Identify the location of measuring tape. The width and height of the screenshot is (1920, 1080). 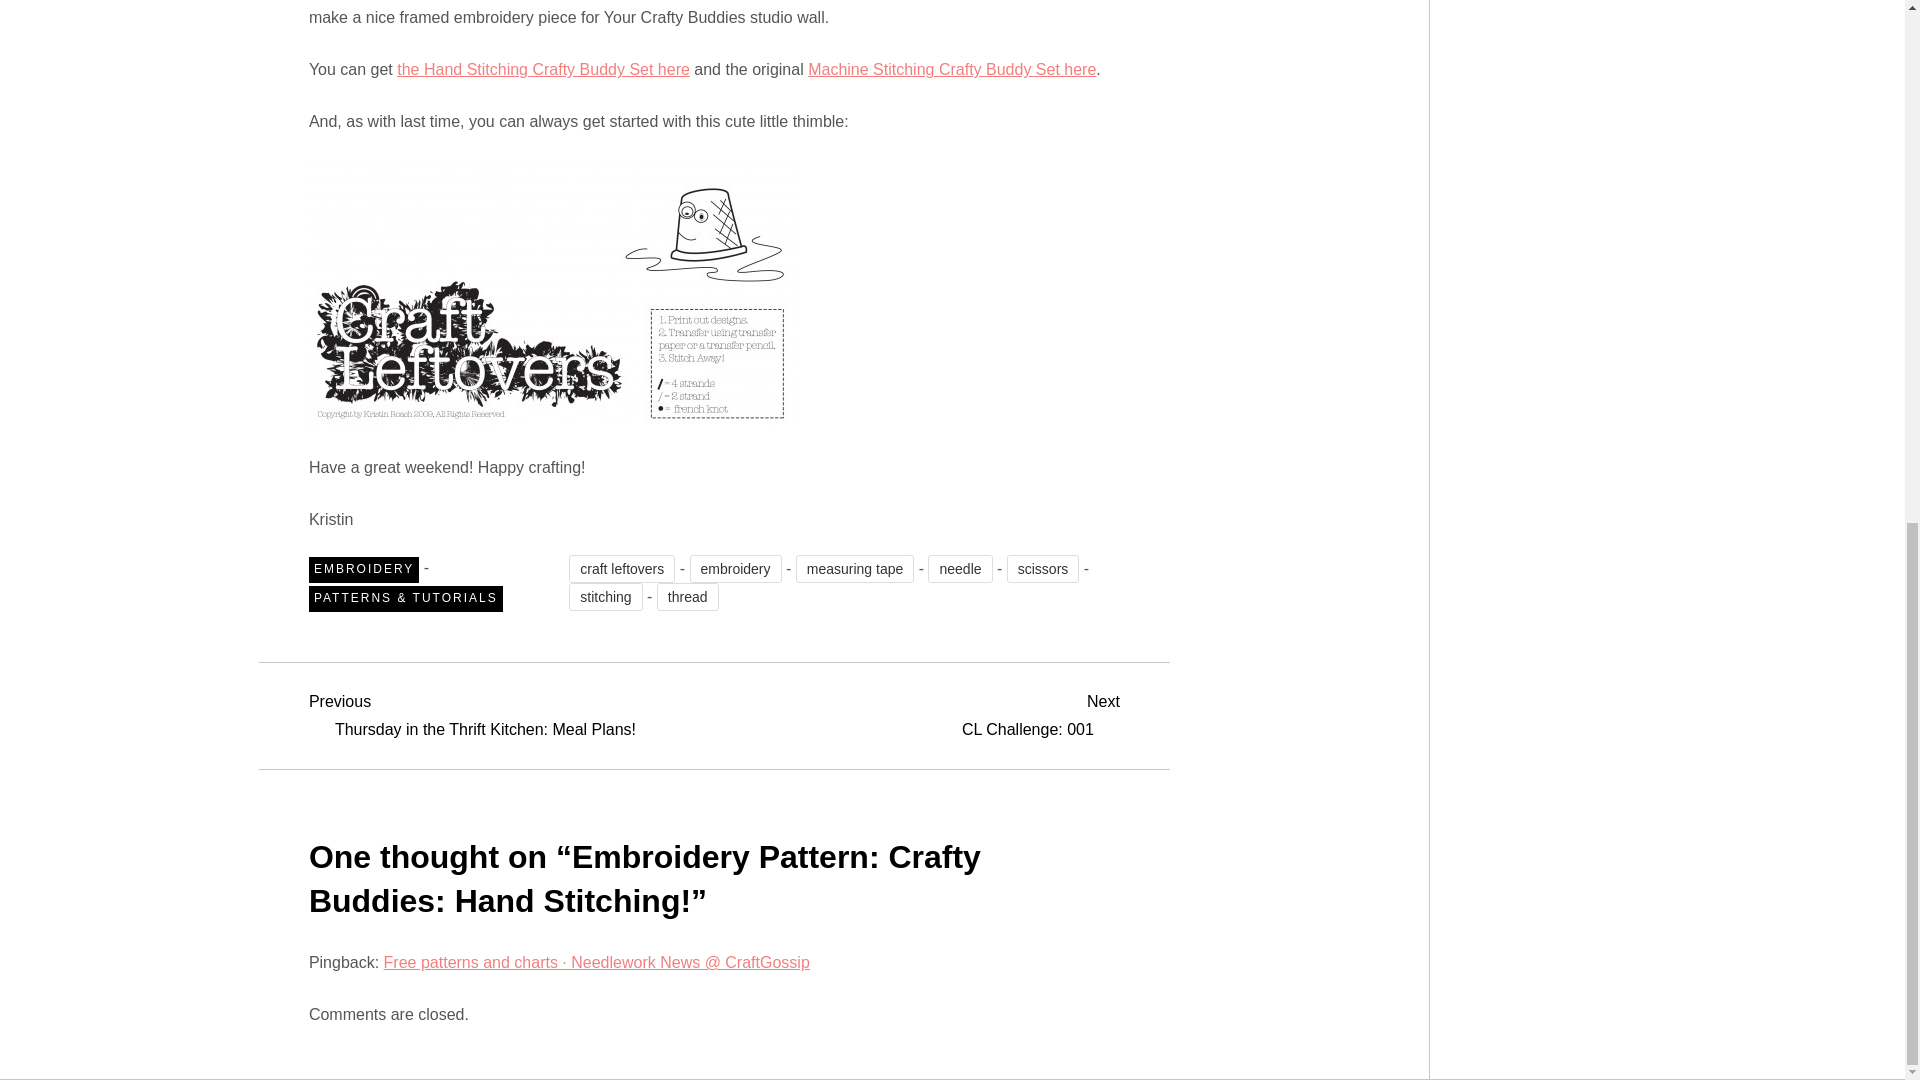
(856, 569).